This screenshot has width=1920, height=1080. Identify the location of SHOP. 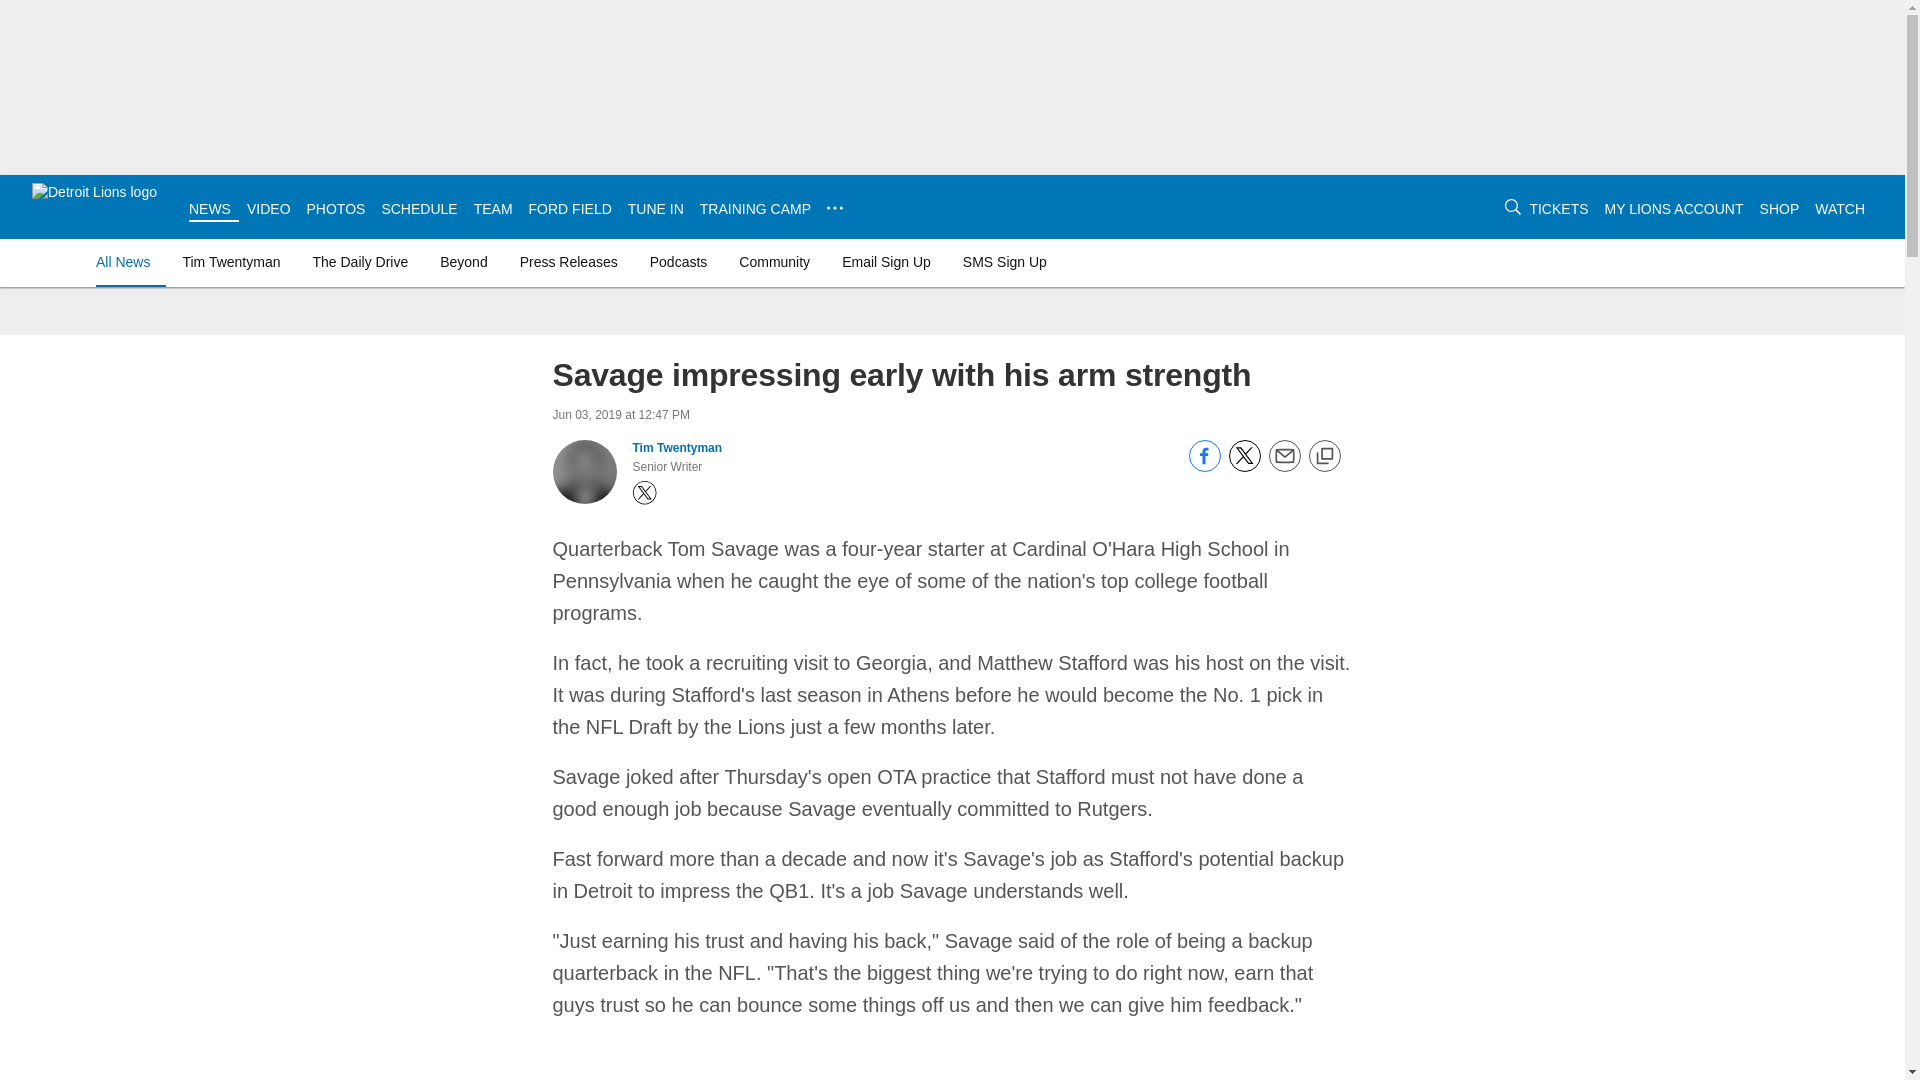
(1780, 208).